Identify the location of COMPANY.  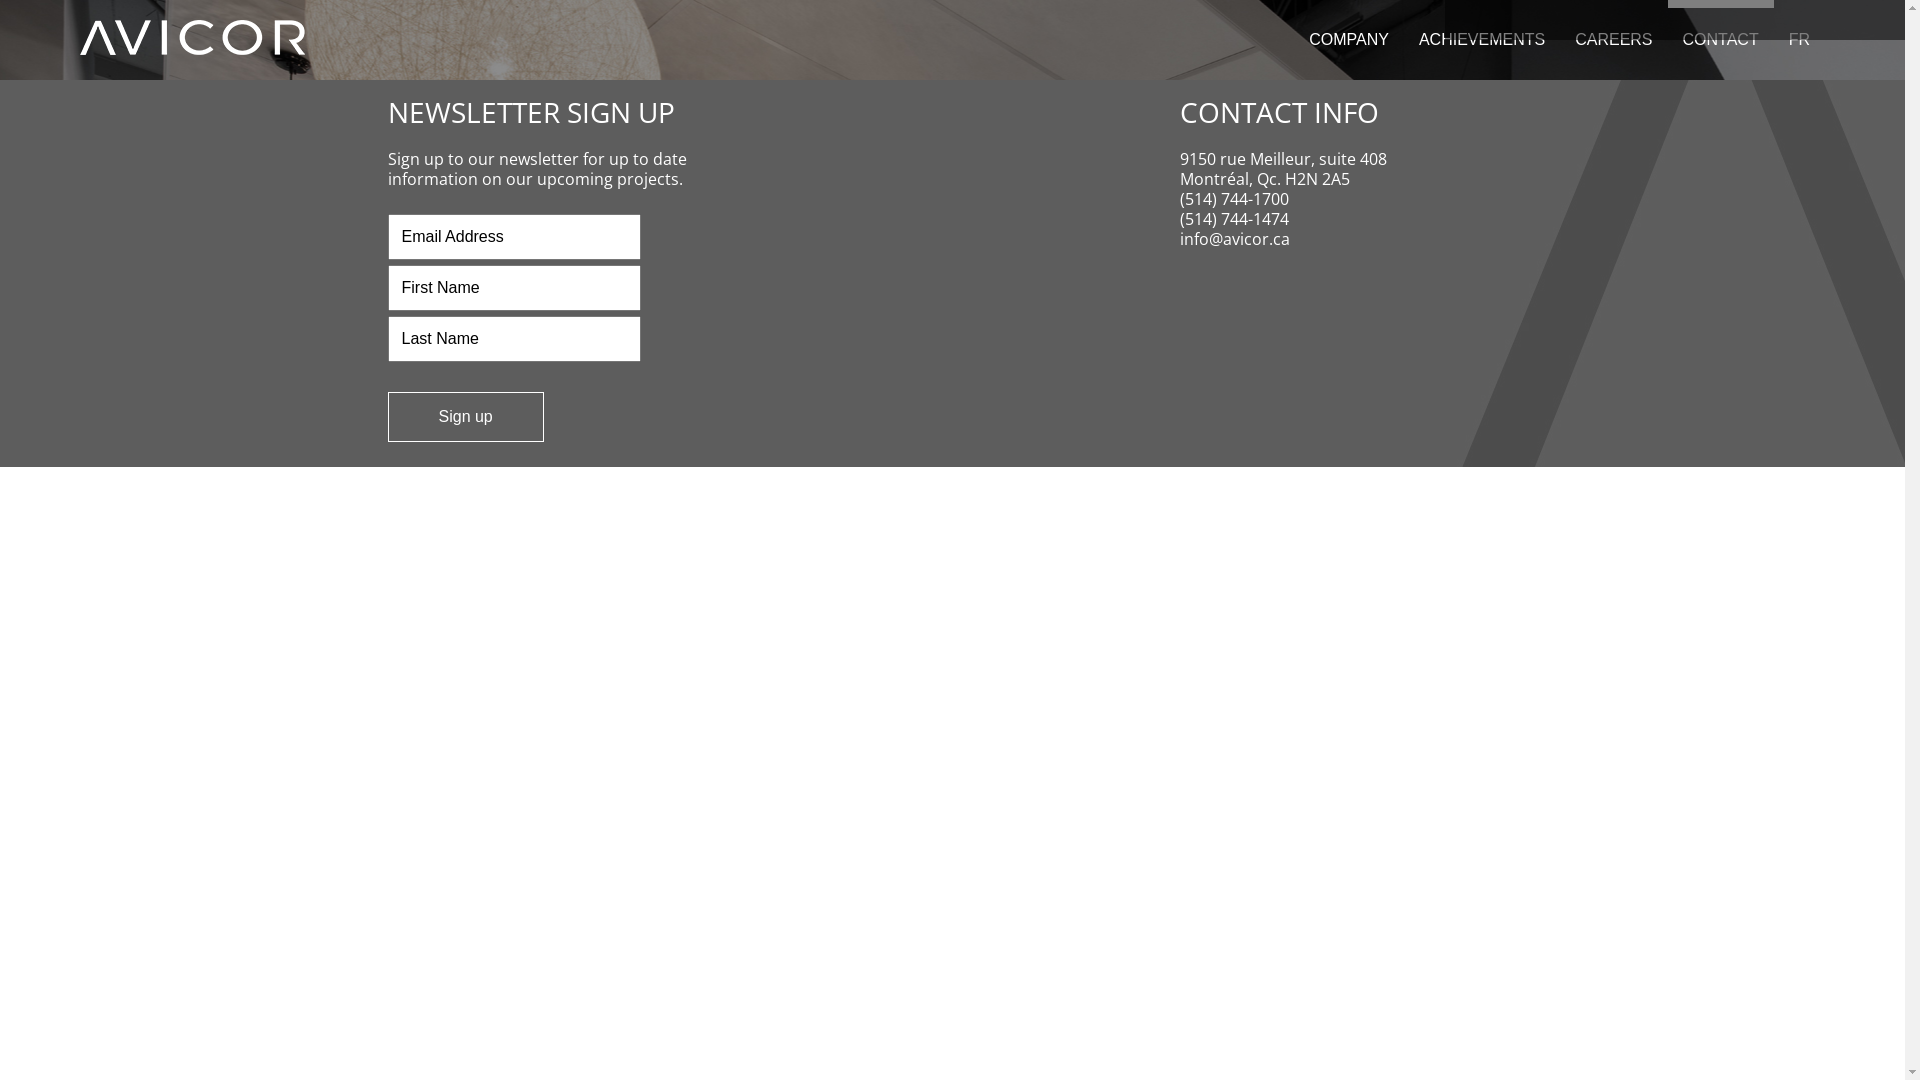
(1349, 40).